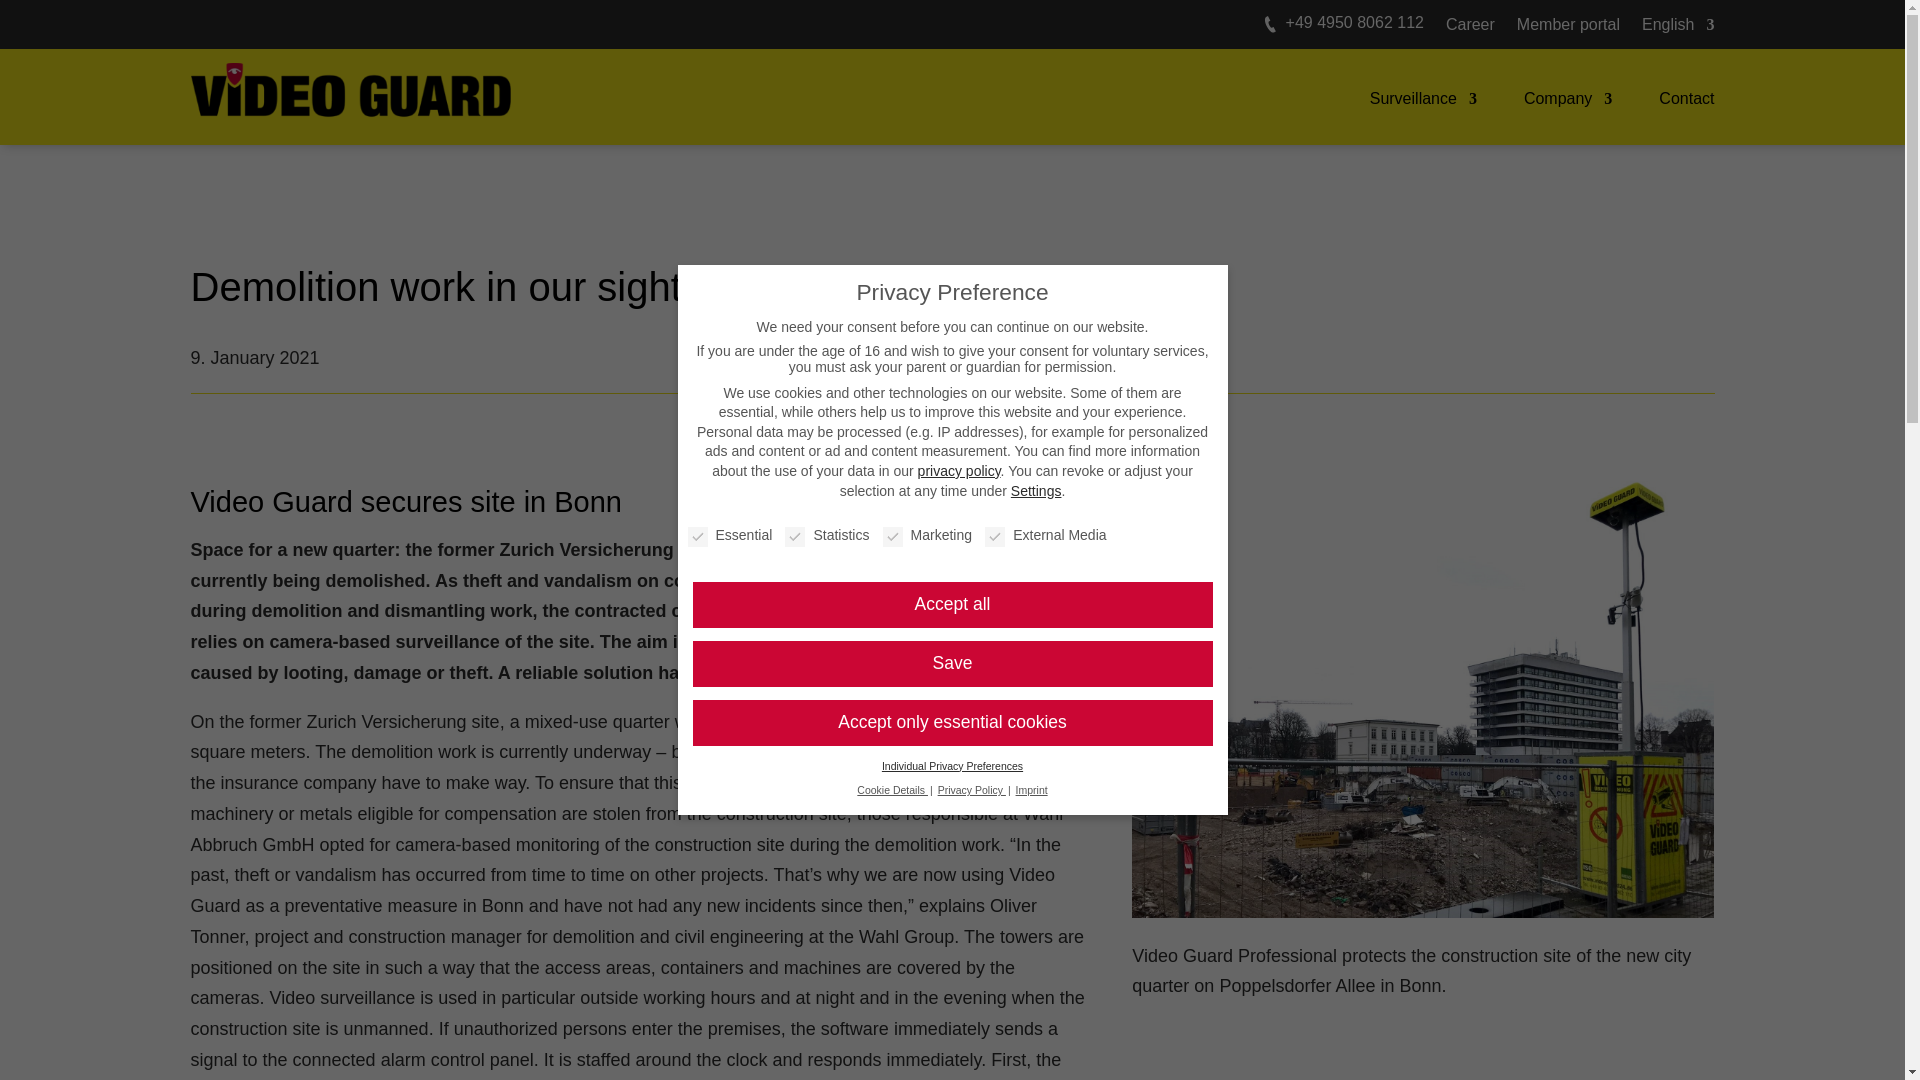  I want to click on Career, so click(1470, 28).